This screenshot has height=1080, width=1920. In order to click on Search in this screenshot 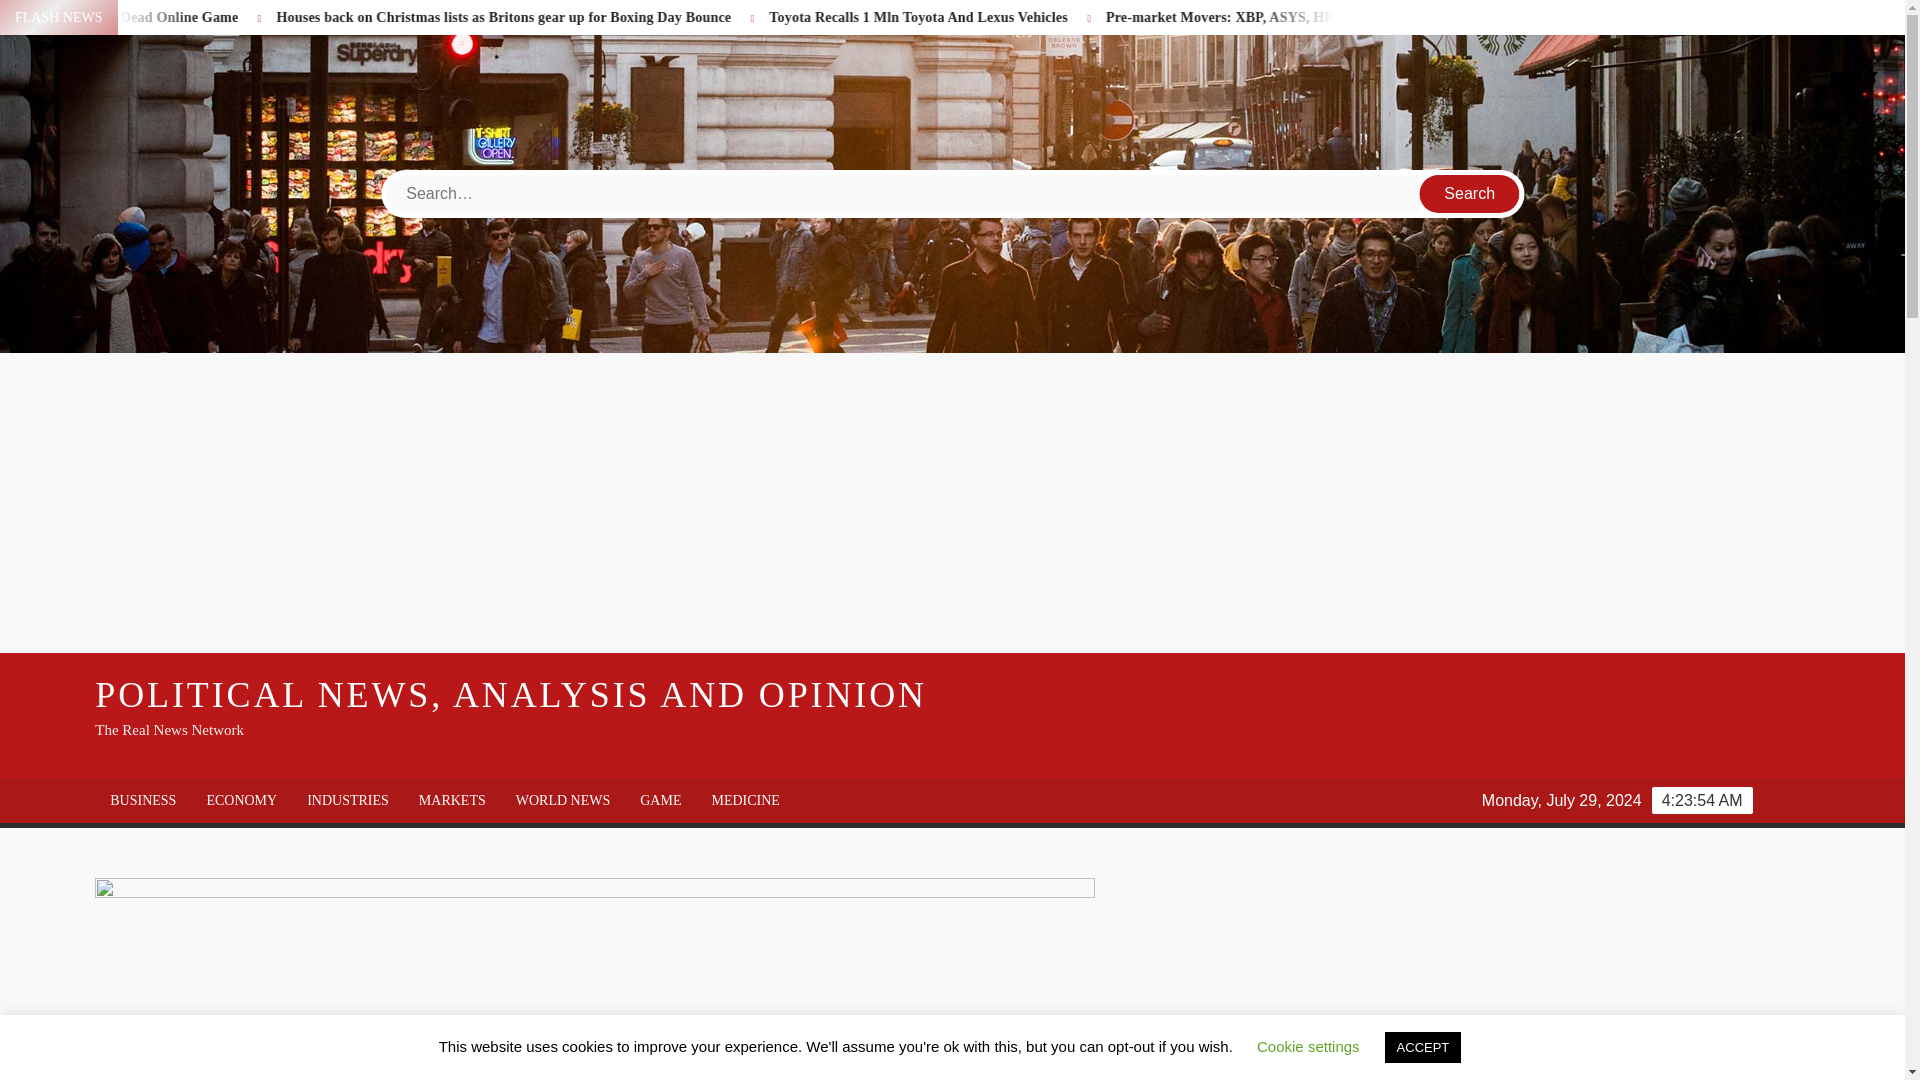, I will do `click(1470, 193)`.